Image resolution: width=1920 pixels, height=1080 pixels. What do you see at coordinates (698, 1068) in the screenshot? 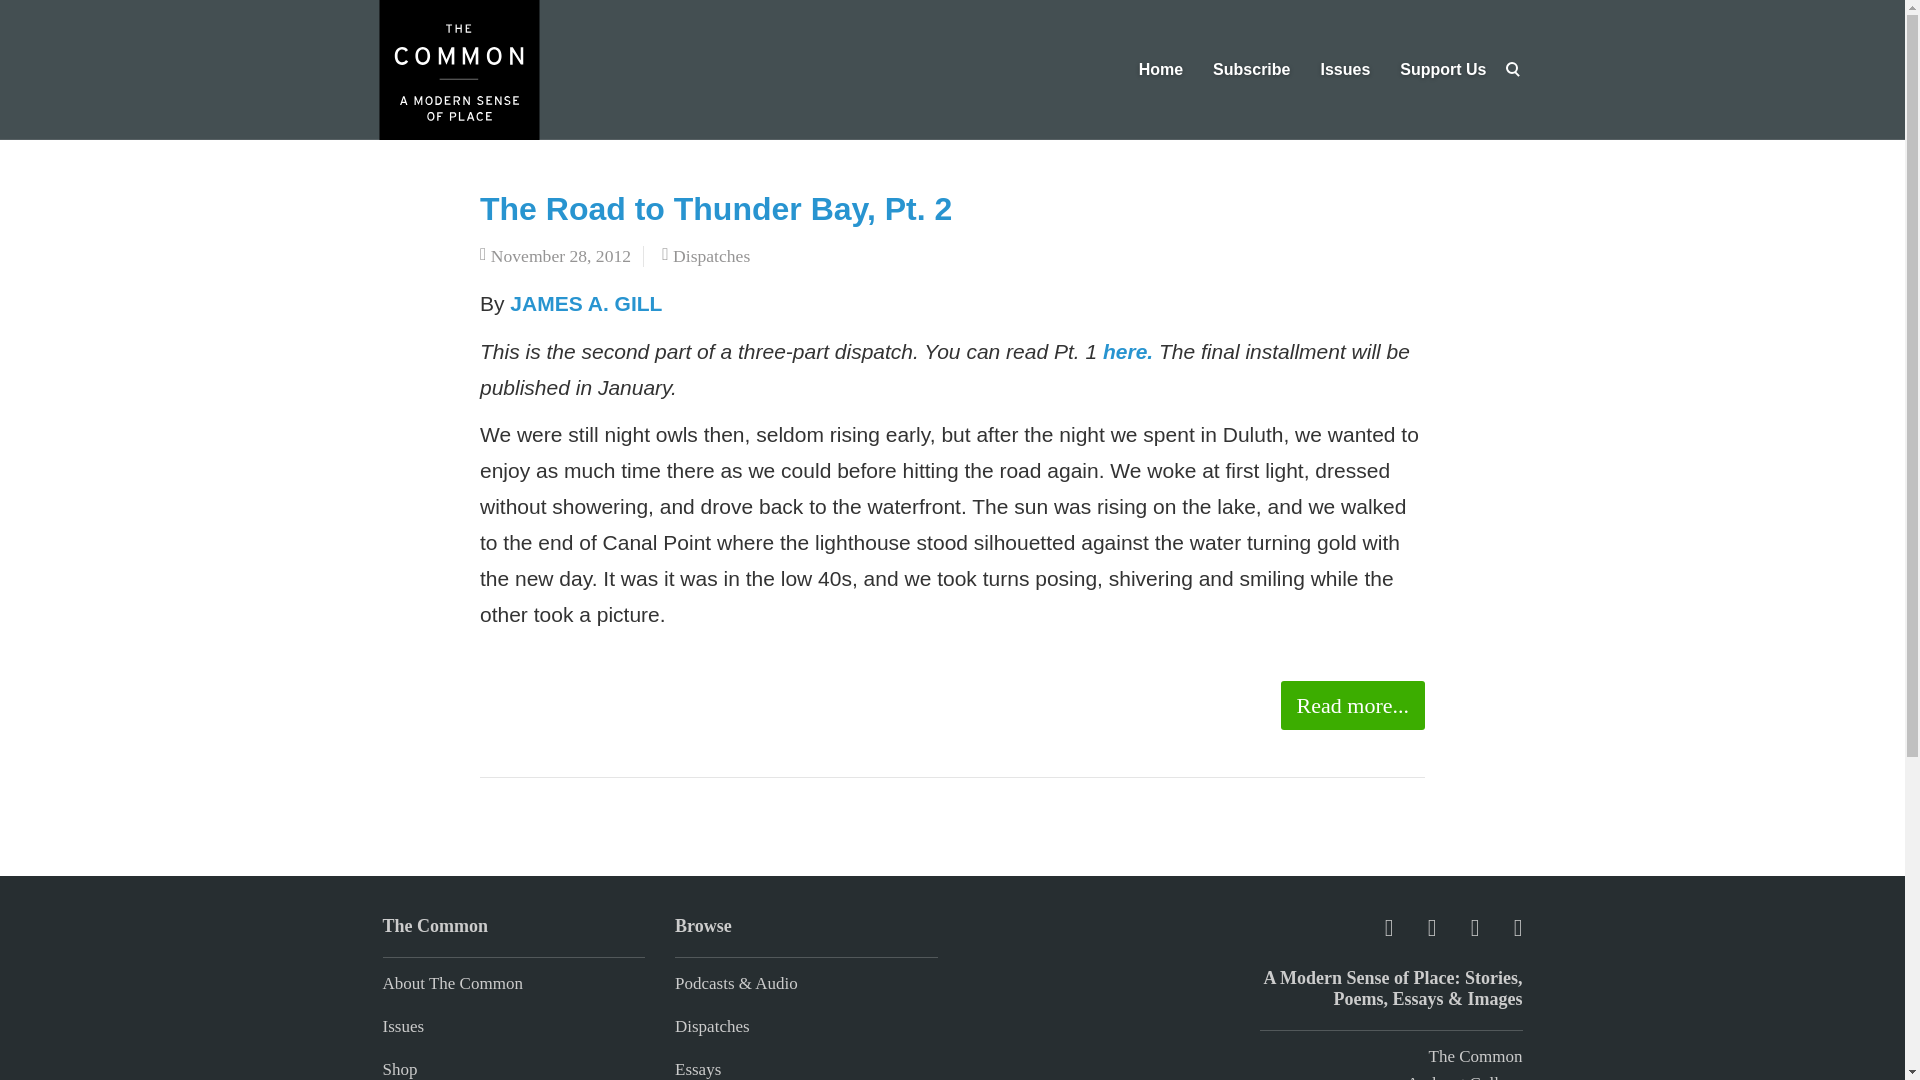
I see `Essays` at bounding box center [698, 1068].